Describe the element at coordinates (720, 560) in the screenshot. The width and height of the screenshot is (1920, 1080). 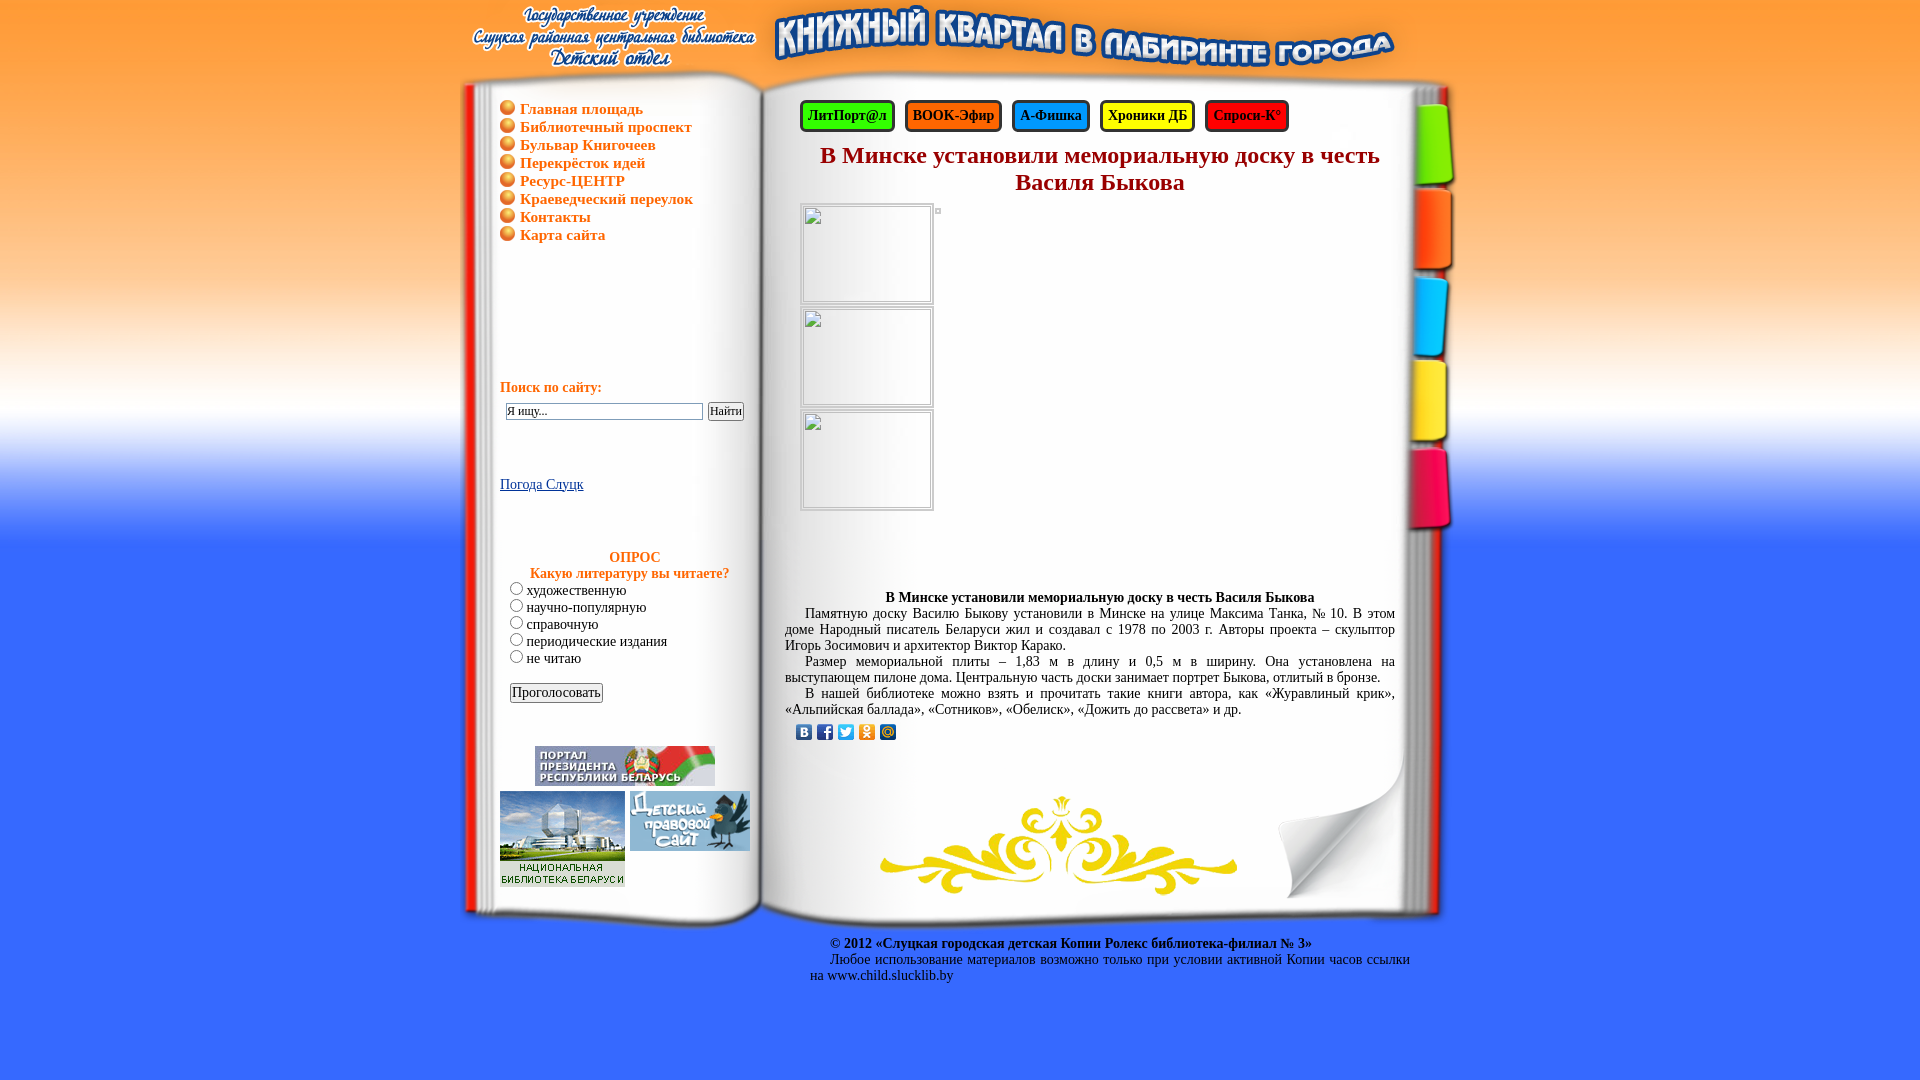
I see `pogoda.by` at that location.